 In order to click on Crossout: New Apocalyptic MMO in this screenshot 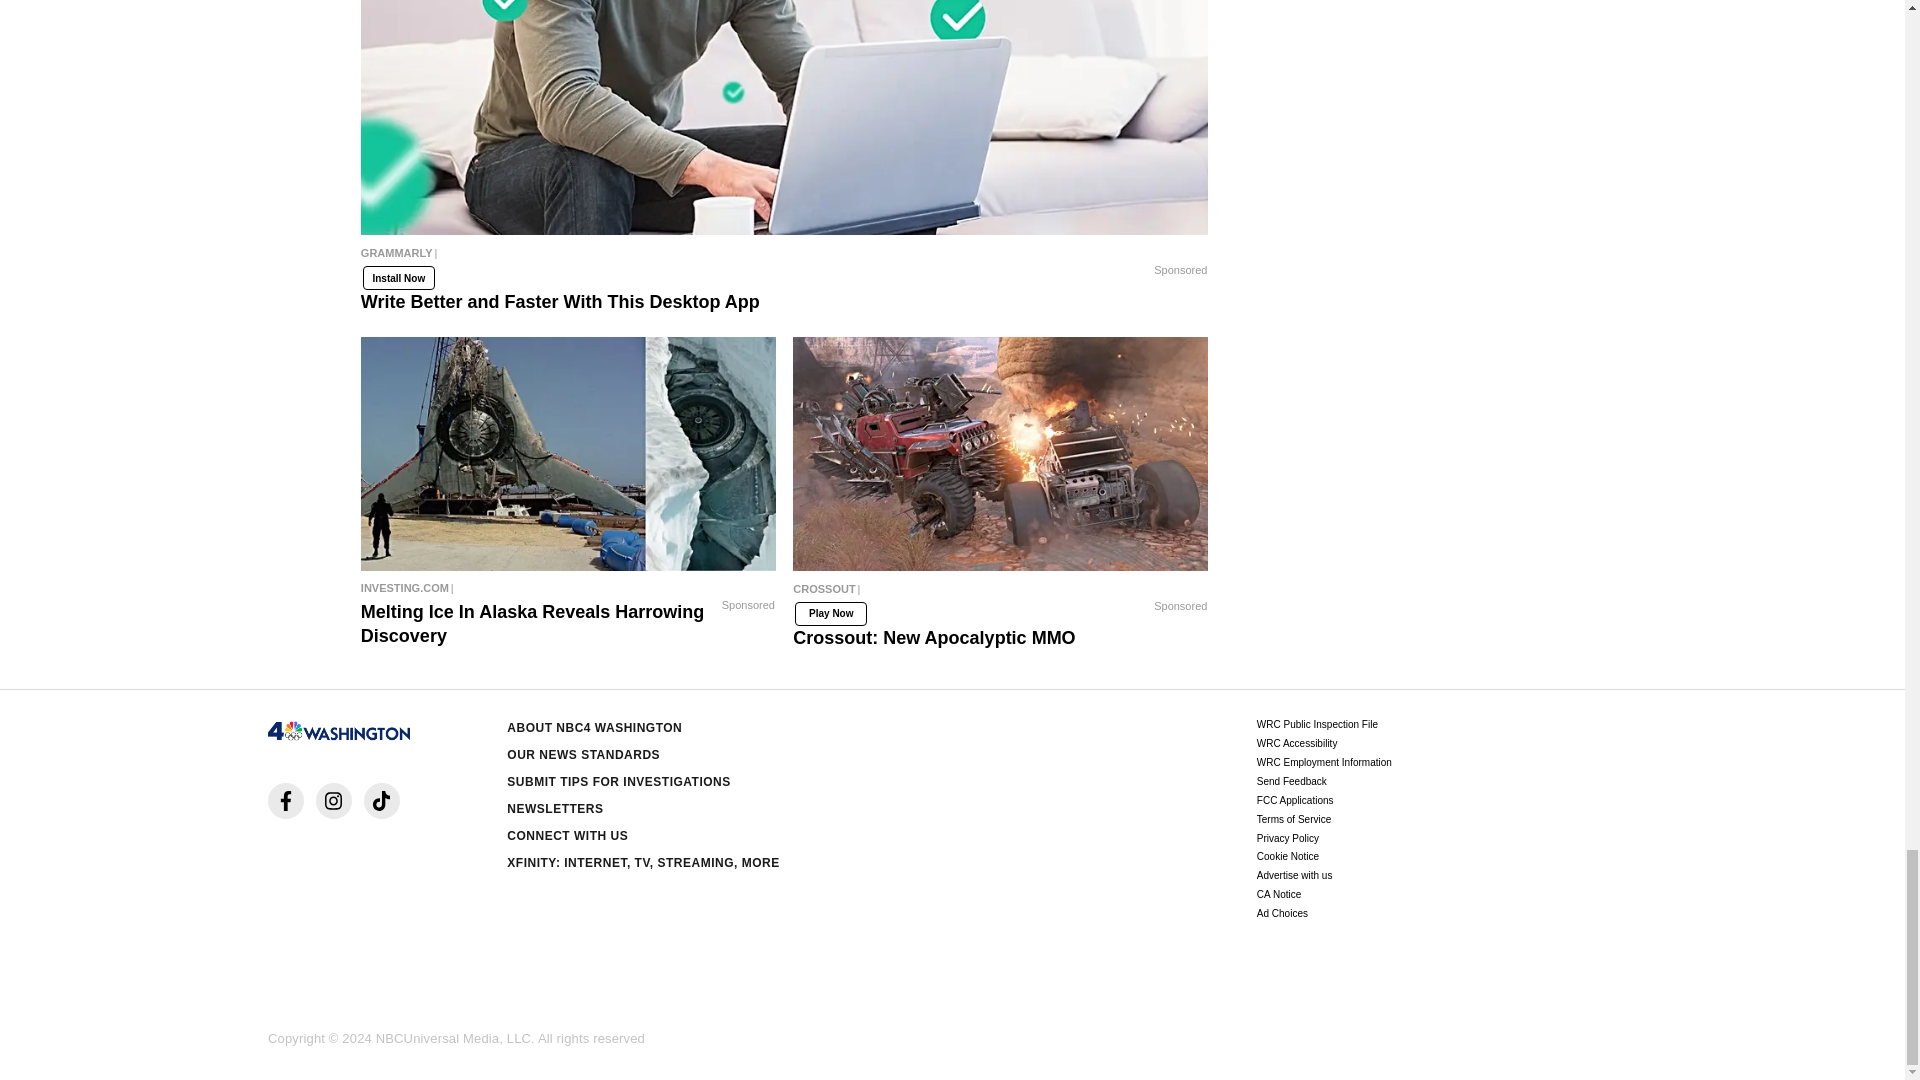, I will do `click(1000, 594)`.